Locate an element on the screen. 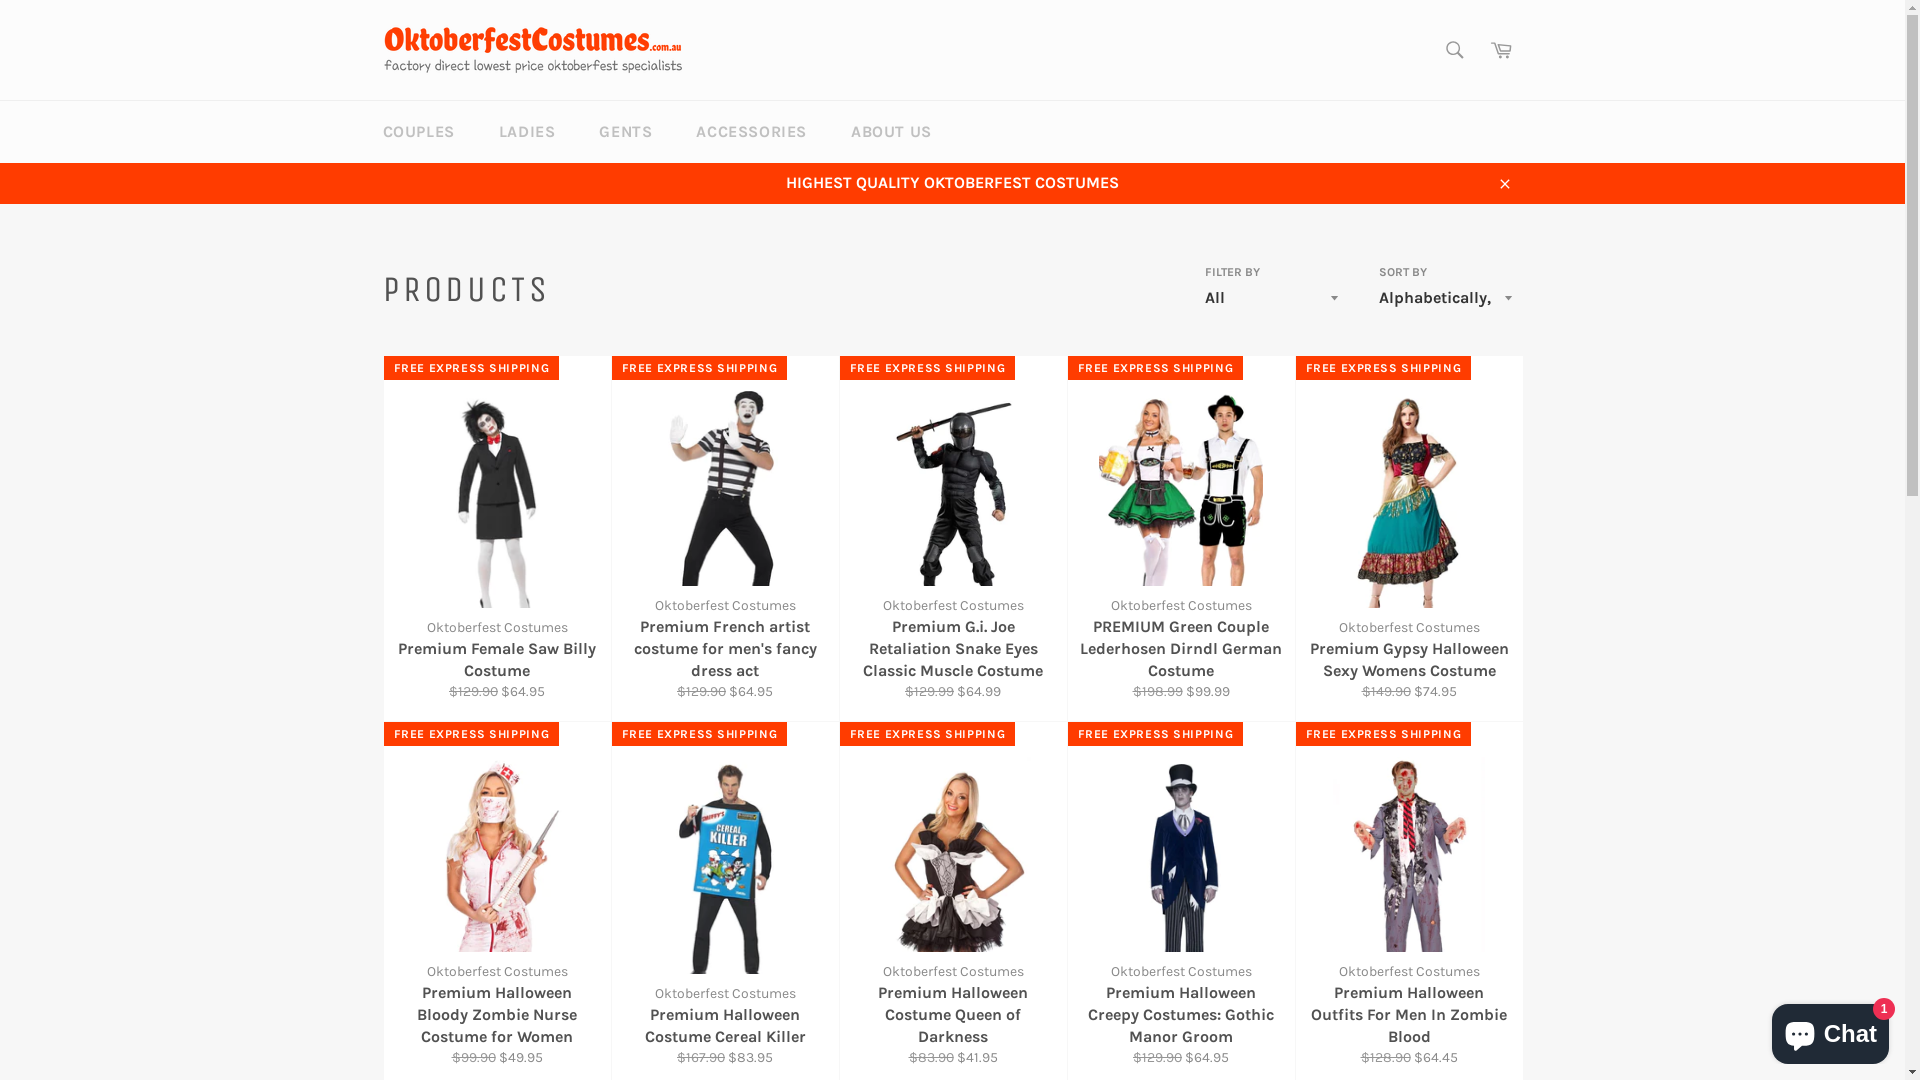  COUPLES is located at coordinates (418, 132).